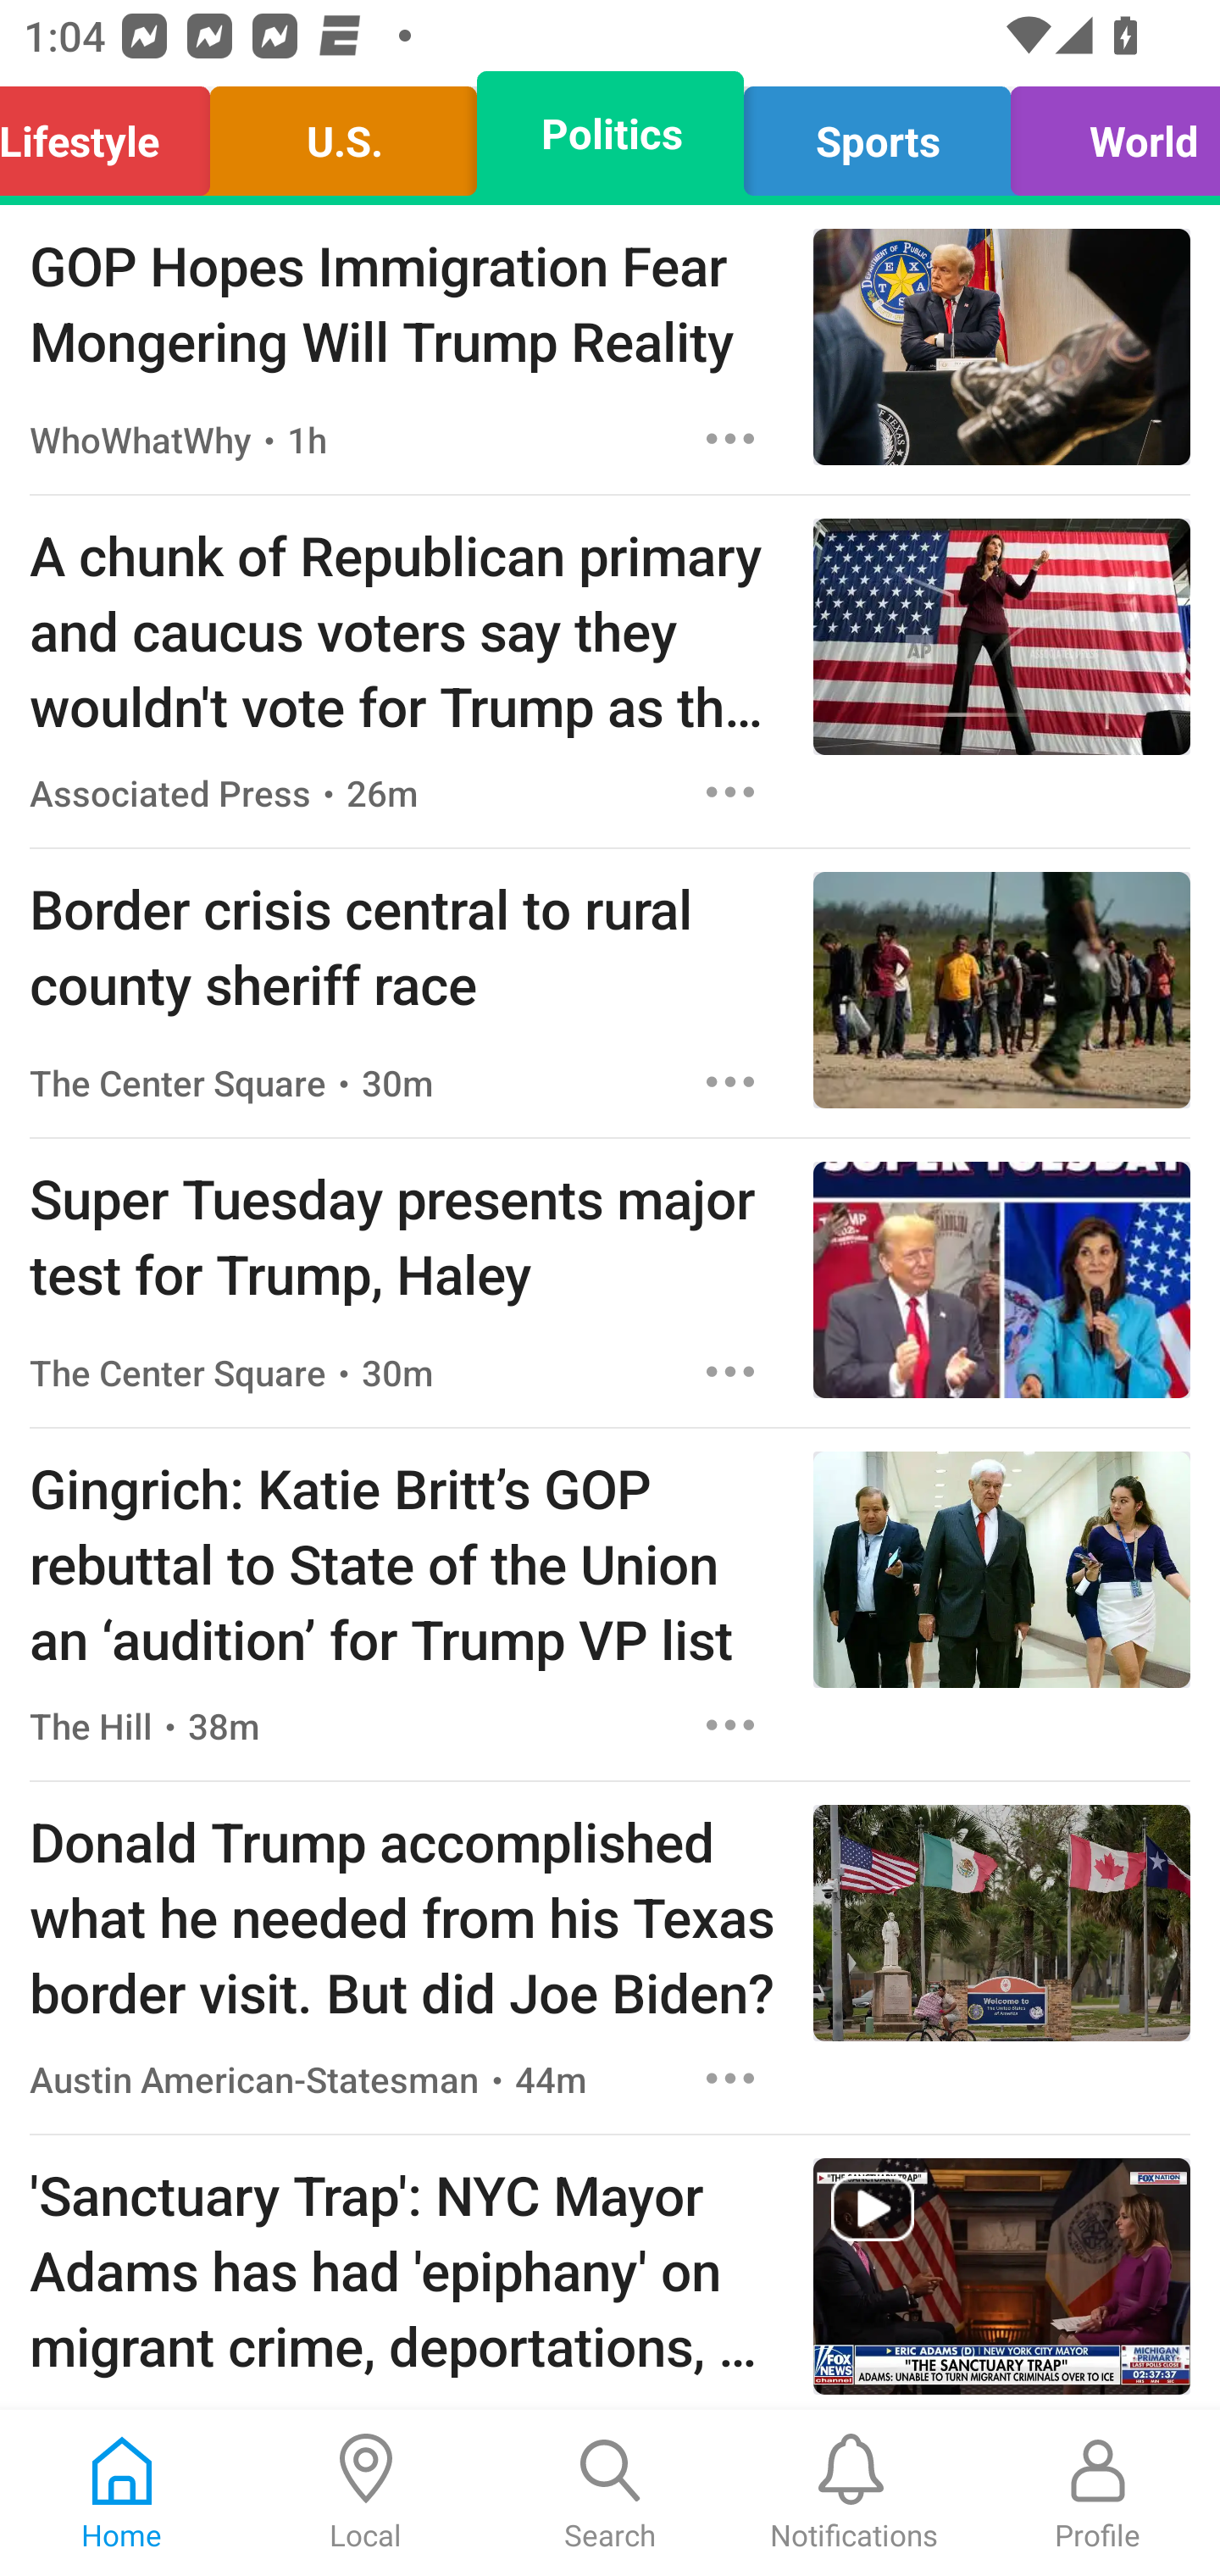 This screenshot has width=1220, height=2576. What do you see at coordinates (1106, 134) in the screenshot?
I see `World` at bounding box center [1106, 134].